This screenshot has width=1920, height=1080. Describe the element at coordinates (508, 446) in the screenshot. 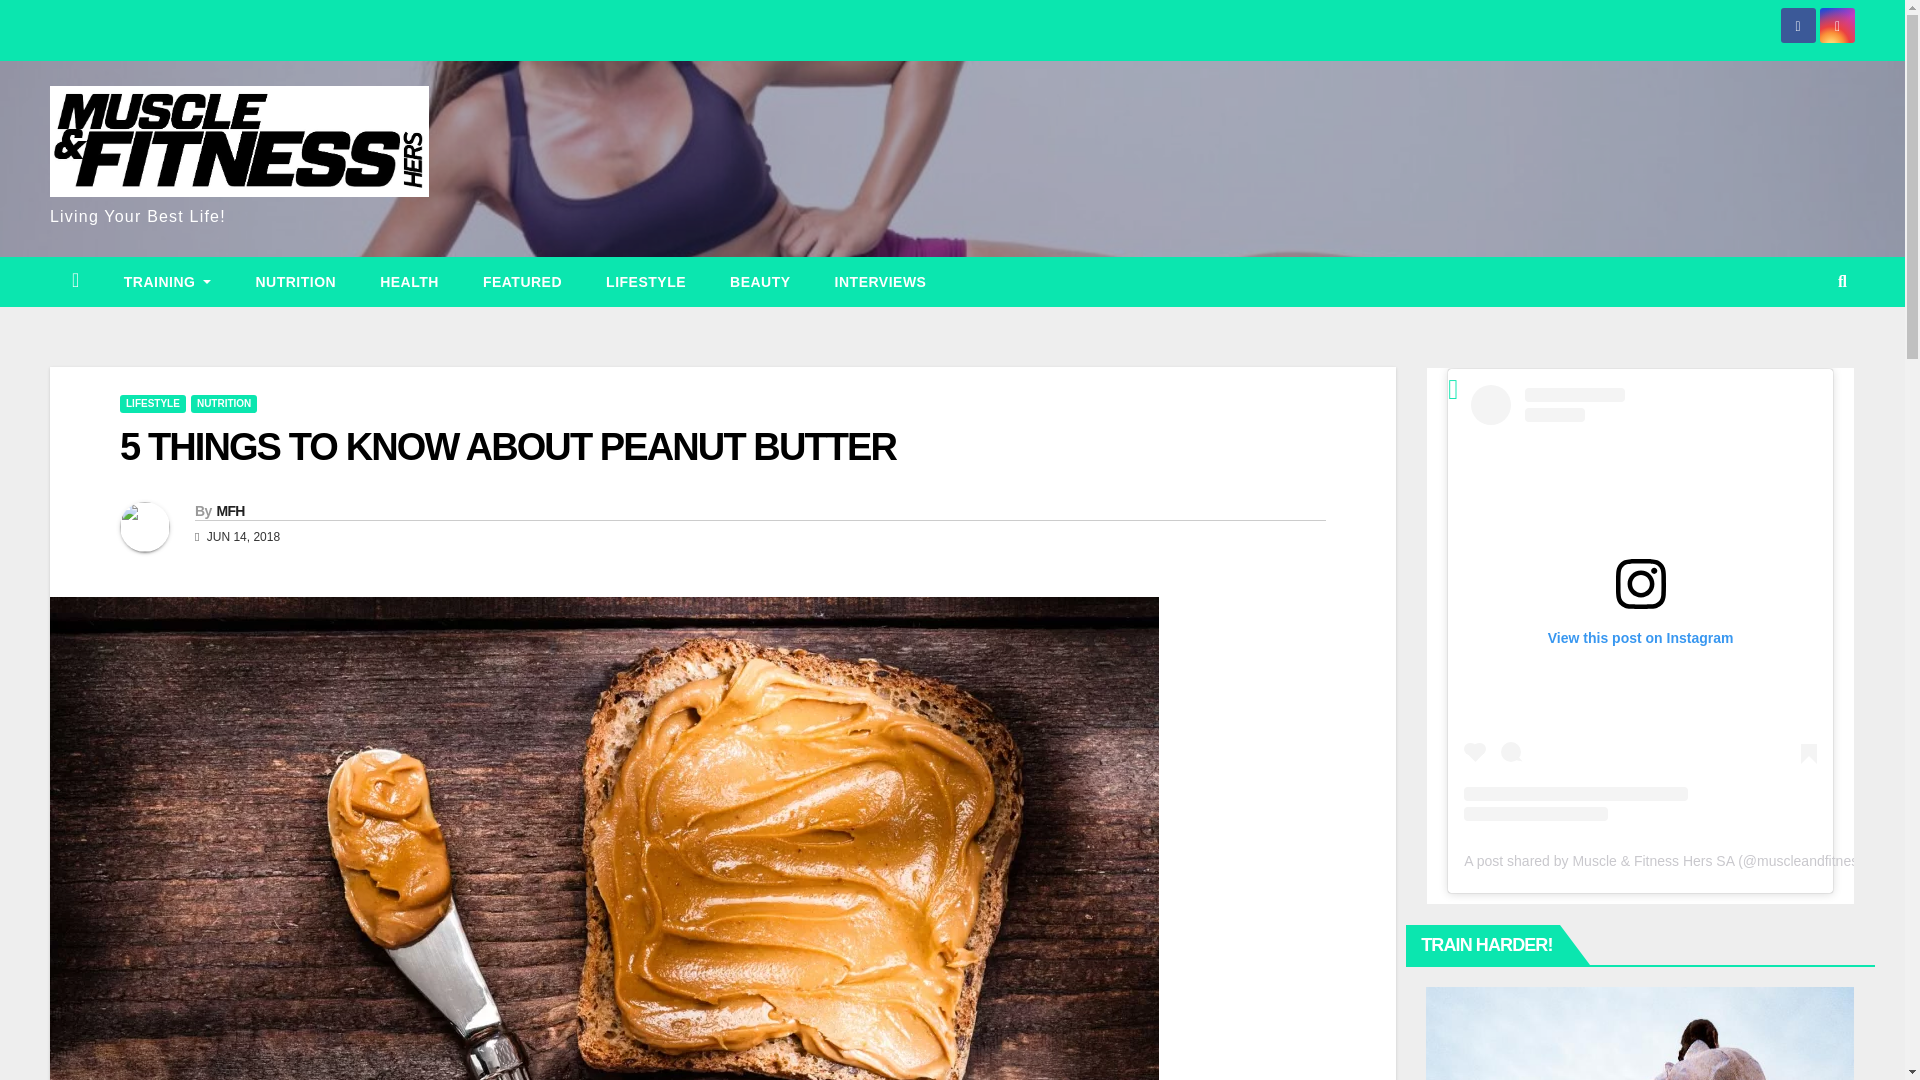

I see `Permalink to: 5 THINGS TO KNOW ABOUT PEANUT BUTTER` at that location.